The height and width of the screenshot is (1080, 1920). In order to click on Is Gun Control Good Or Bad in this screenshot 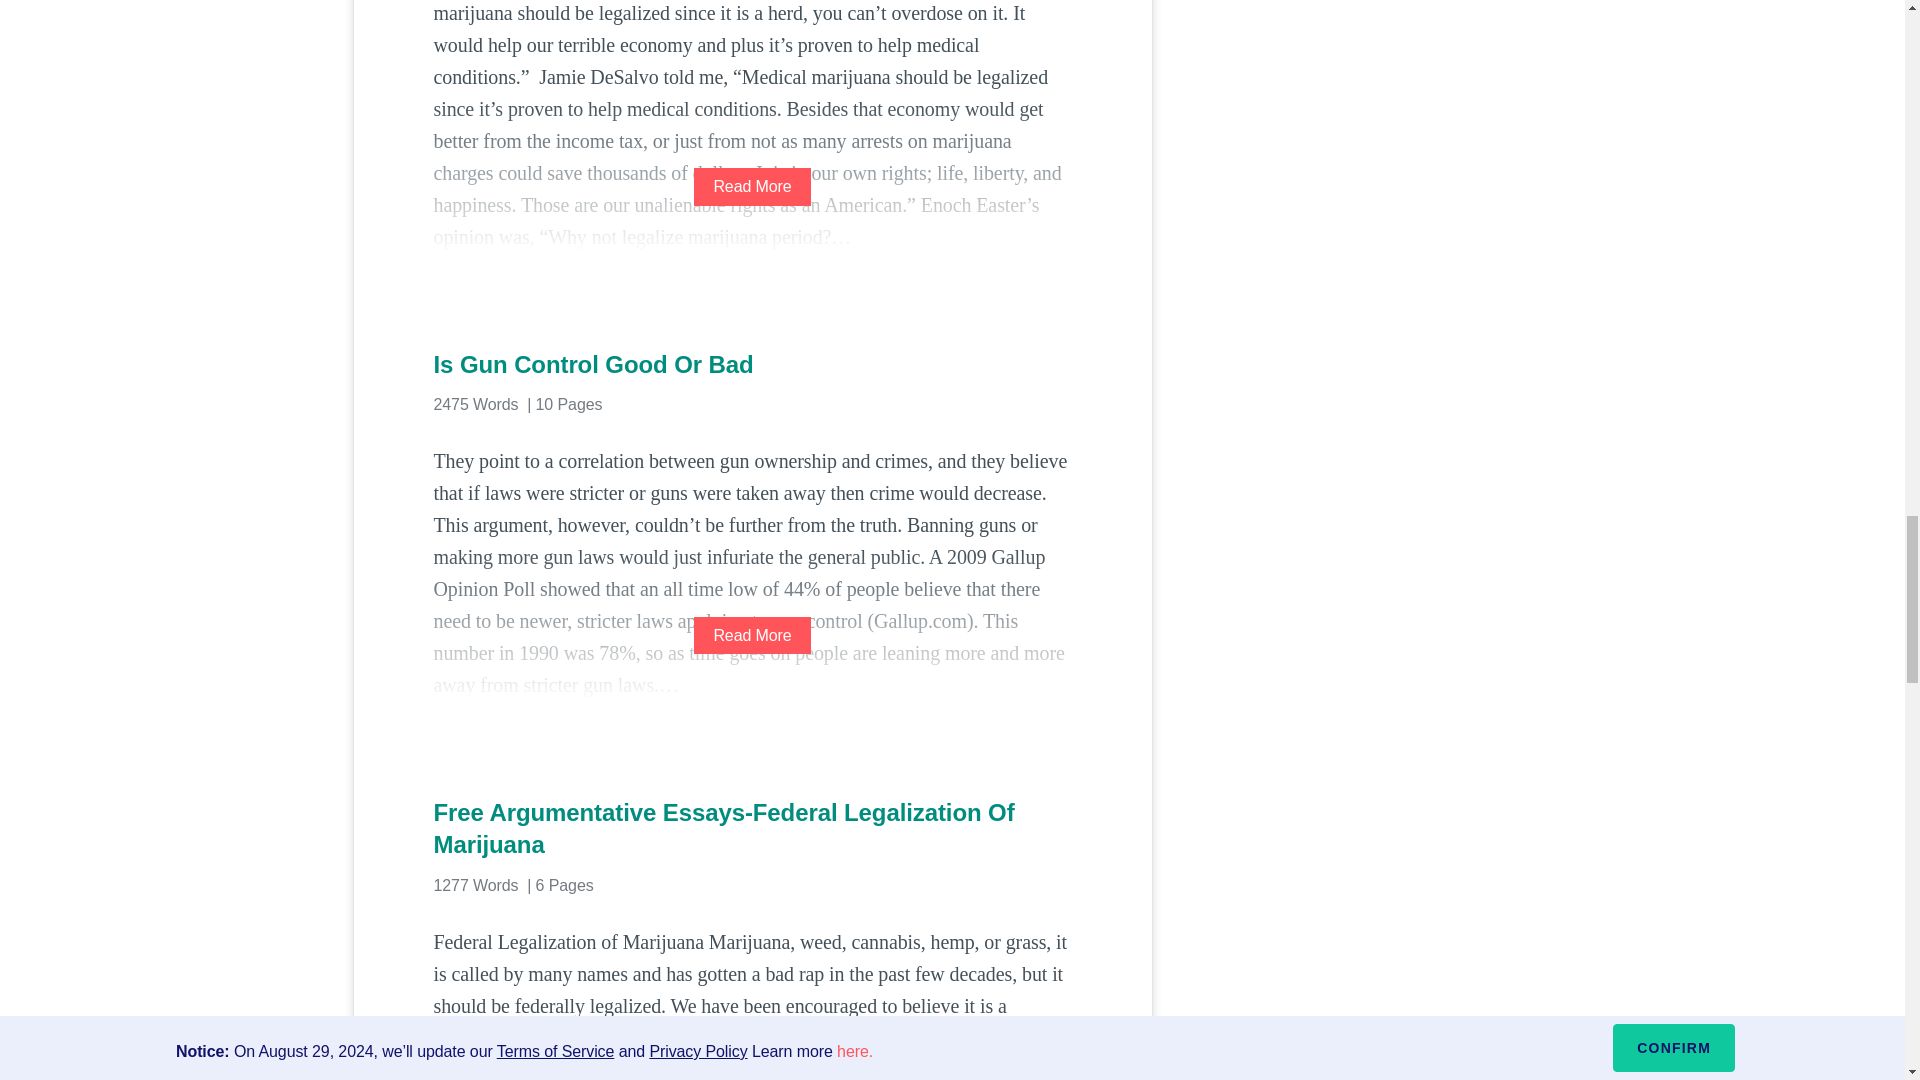, I will do `click(752, 364)`.